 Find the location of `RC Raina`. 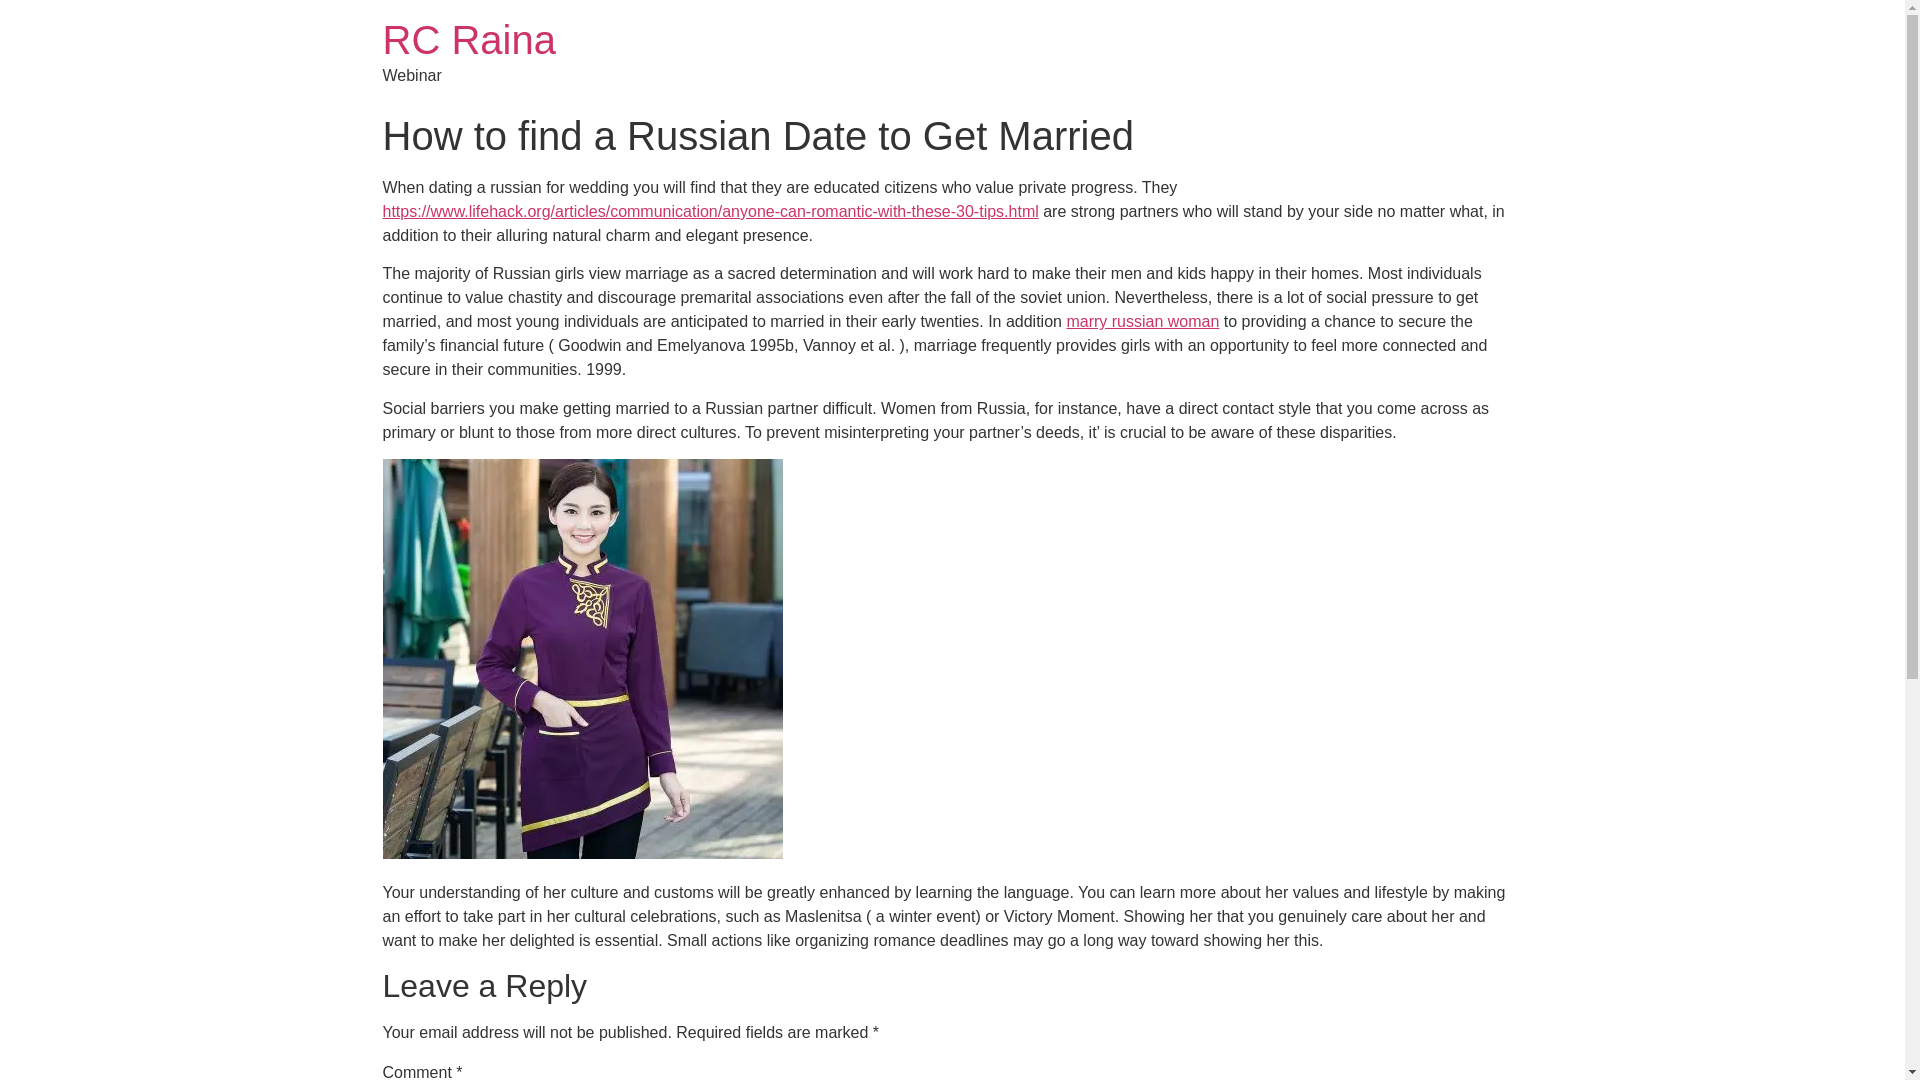

RC Raina is located at coordinates (468, 40).